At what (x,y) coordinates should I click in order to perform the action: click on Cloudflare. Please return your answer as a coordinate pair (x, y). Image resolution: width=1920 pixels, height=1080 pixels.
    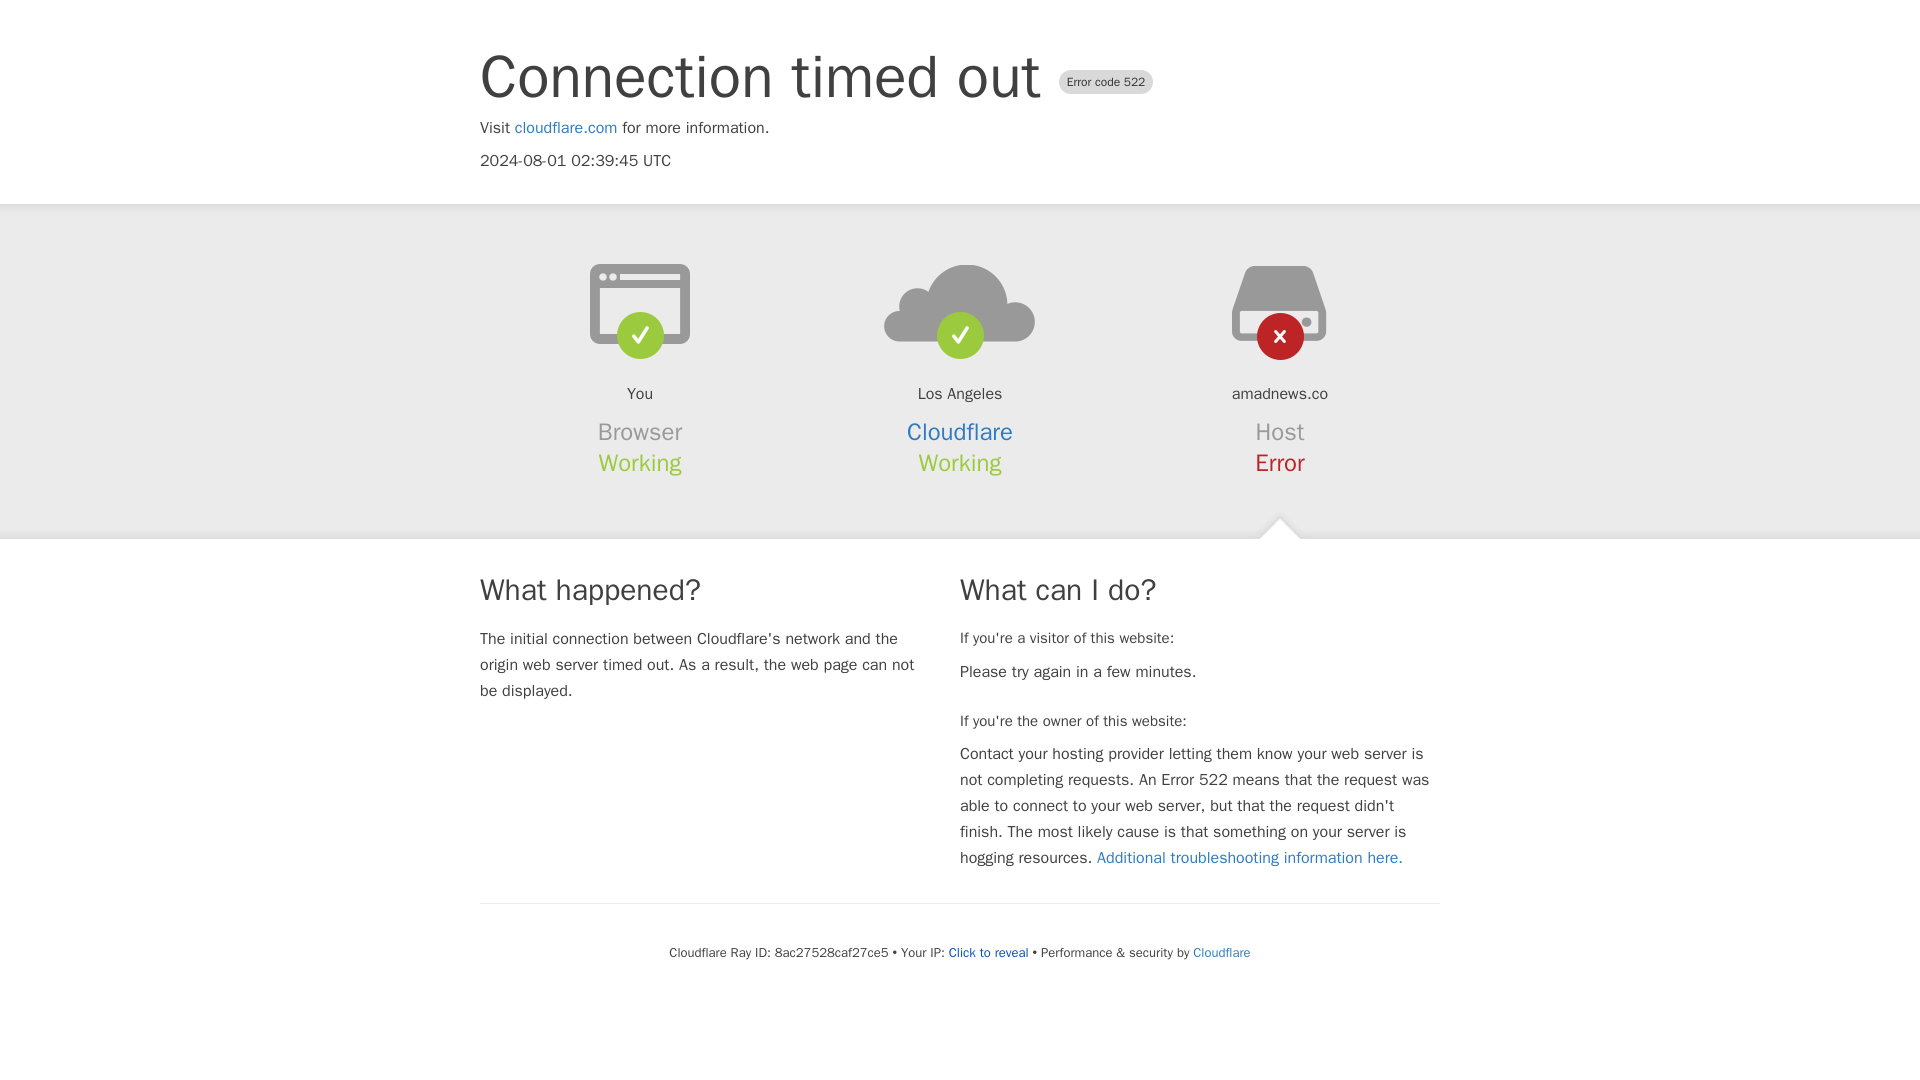
    Looking at the image, I should click on (1220, 952).